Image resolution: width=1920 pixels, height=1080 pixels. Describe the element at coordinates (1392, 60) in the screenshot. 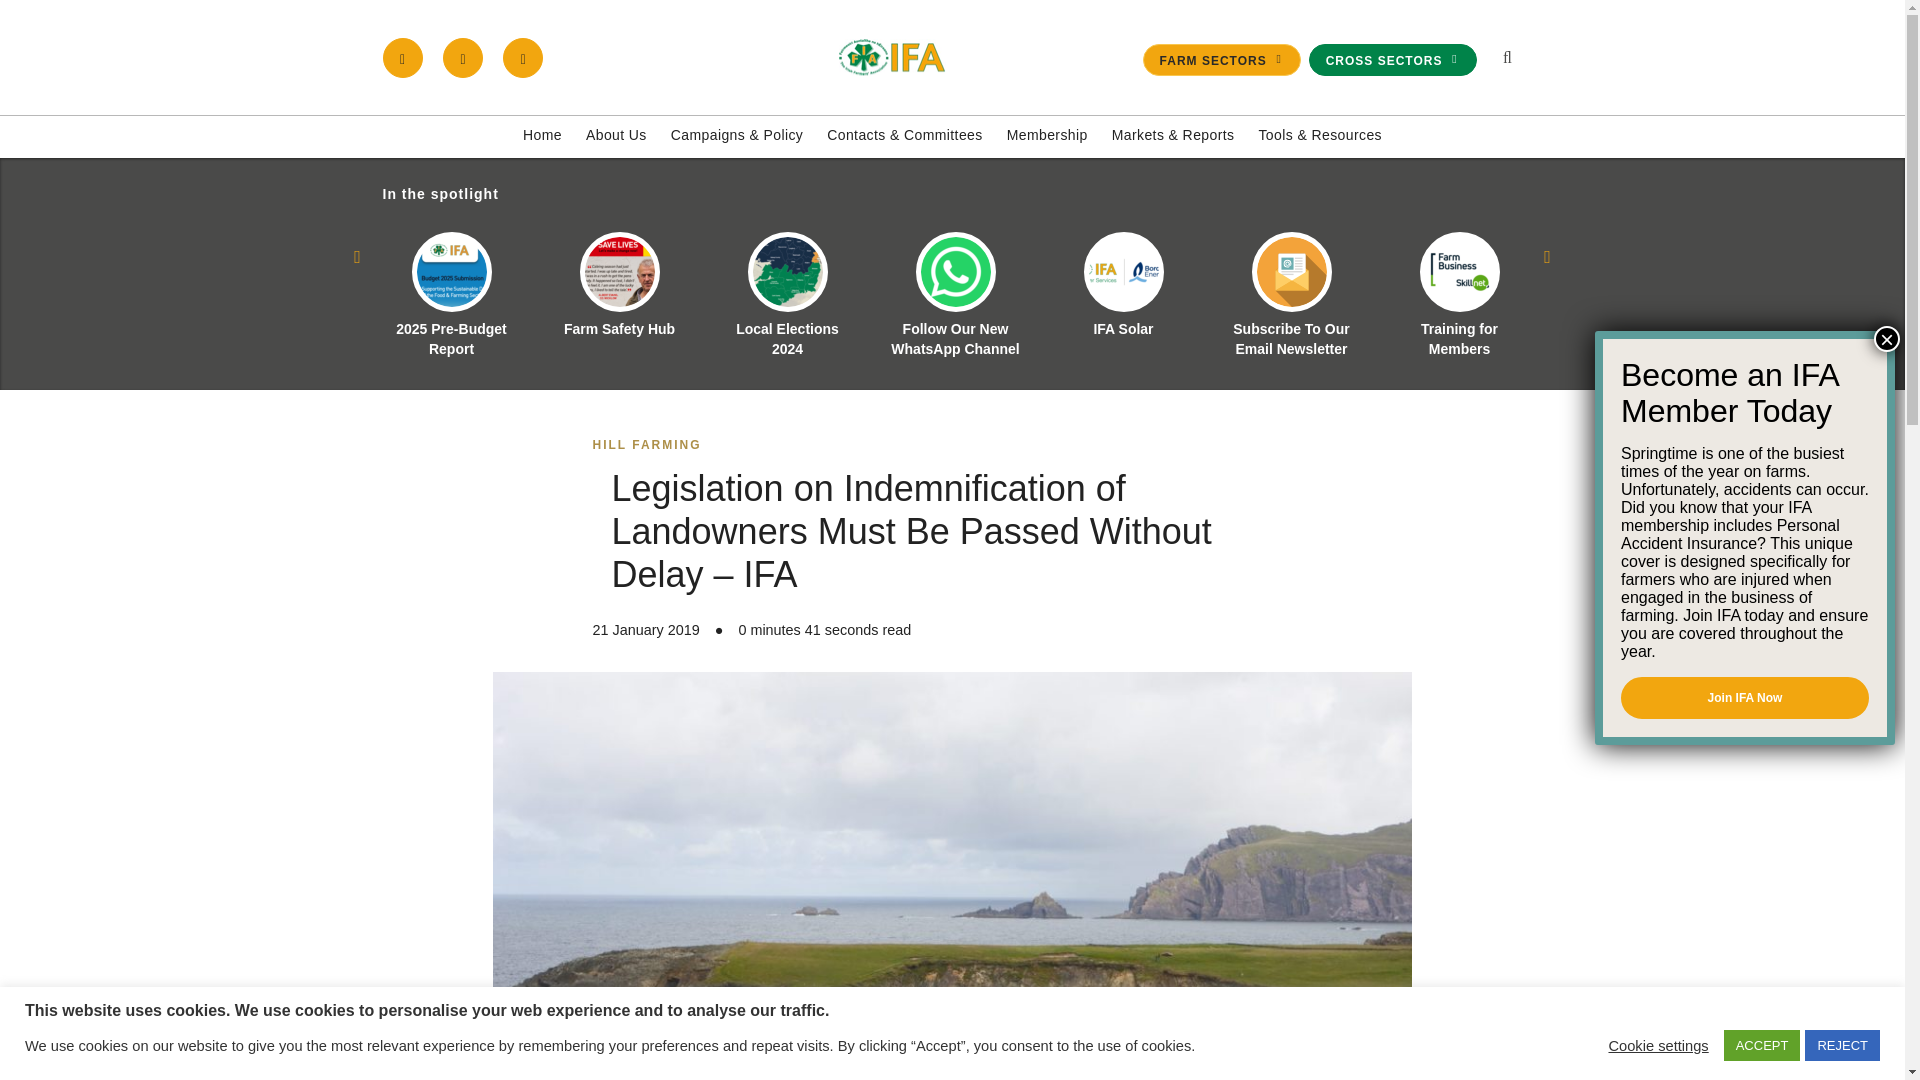

I see `CROSS SECTORS` at that location.